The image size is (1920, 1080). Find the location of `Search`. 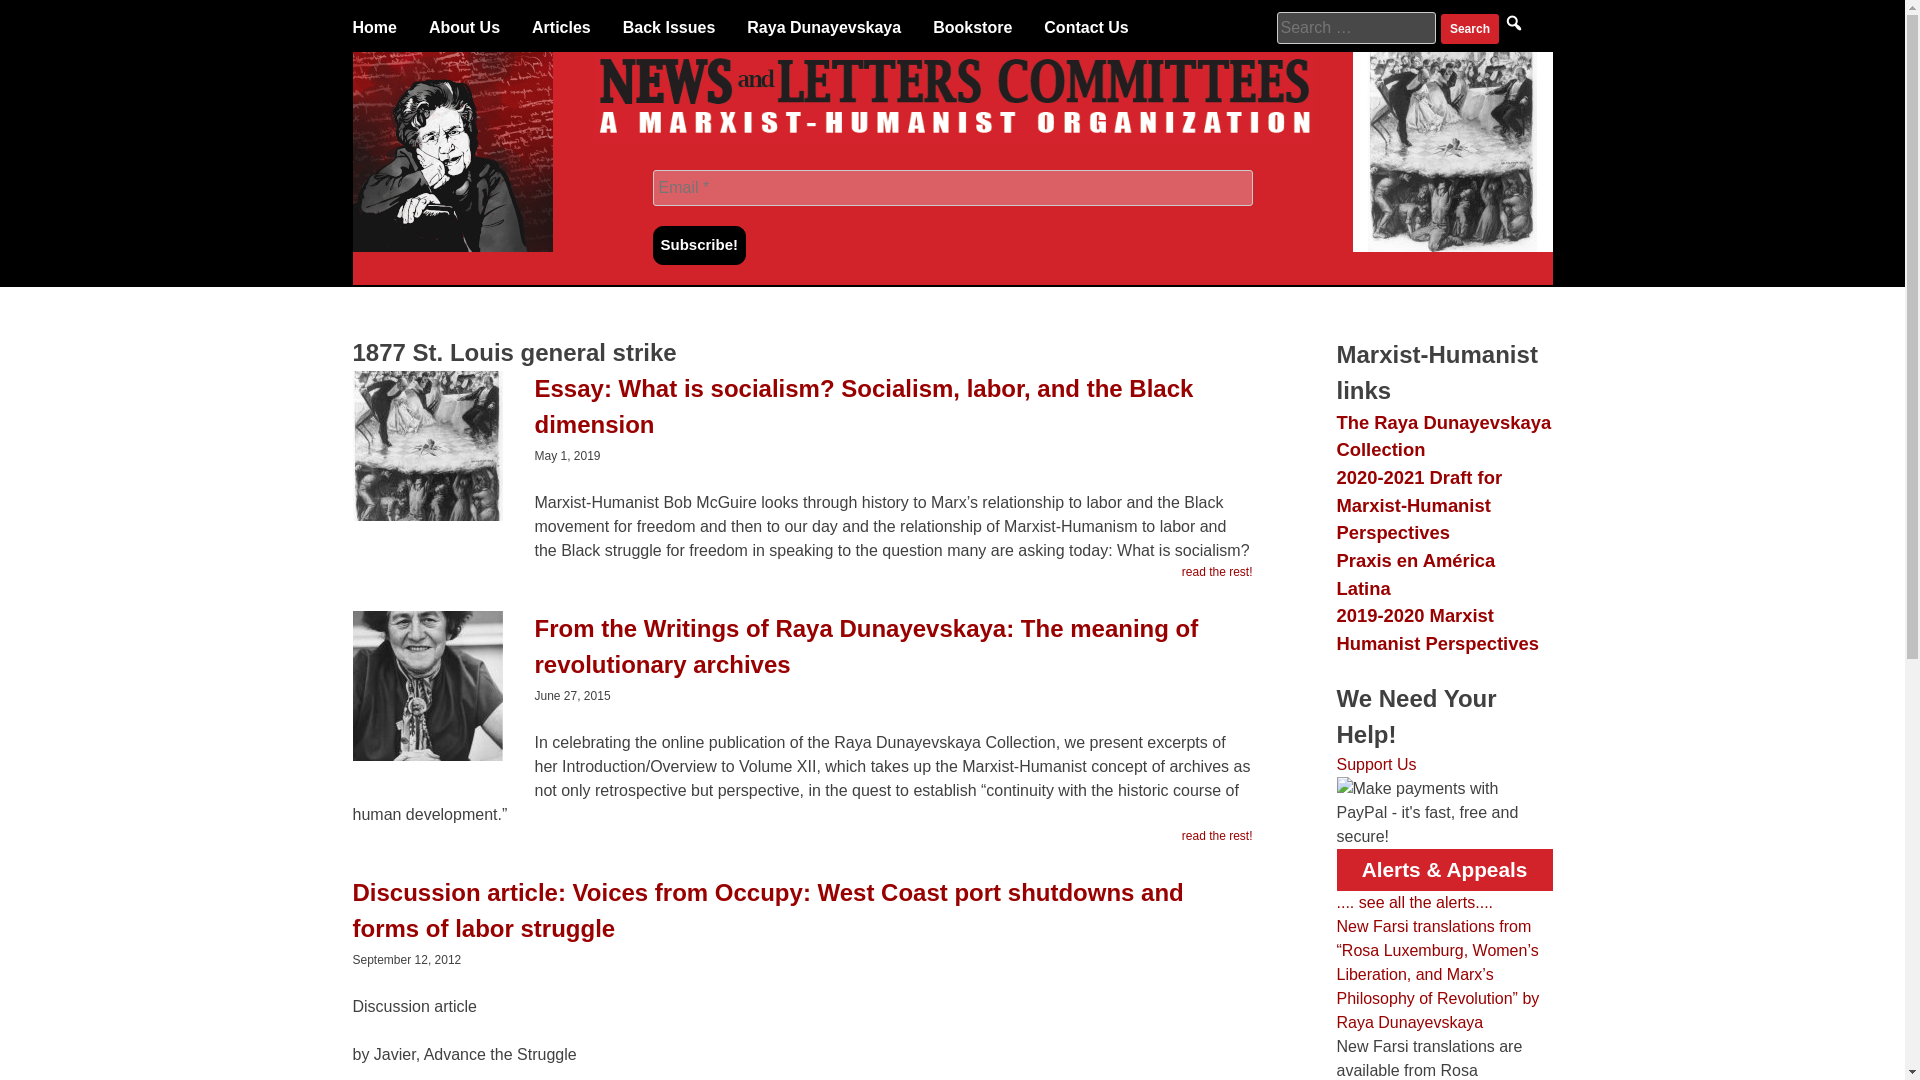

Search is located at coordinates (1470, 29).